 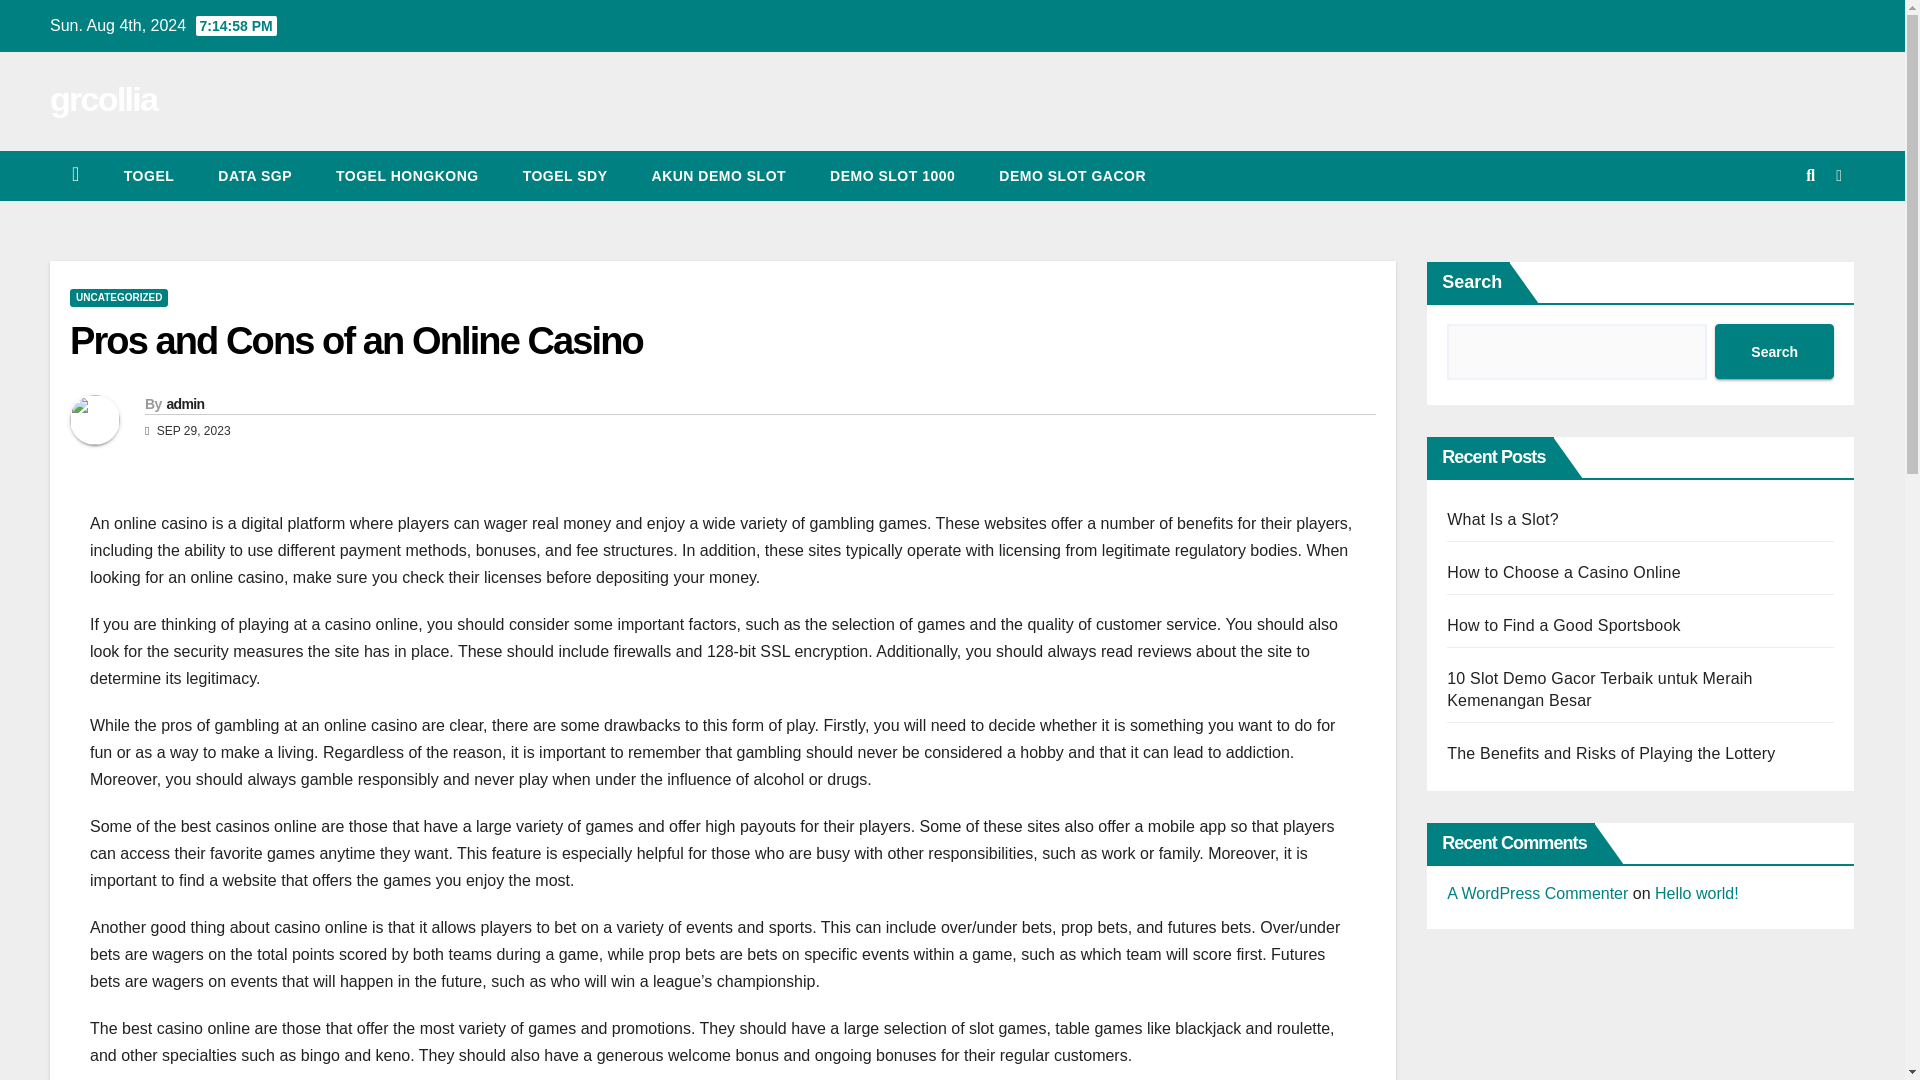 I want to click on demo slot 1000, so click(x=892, y=176).